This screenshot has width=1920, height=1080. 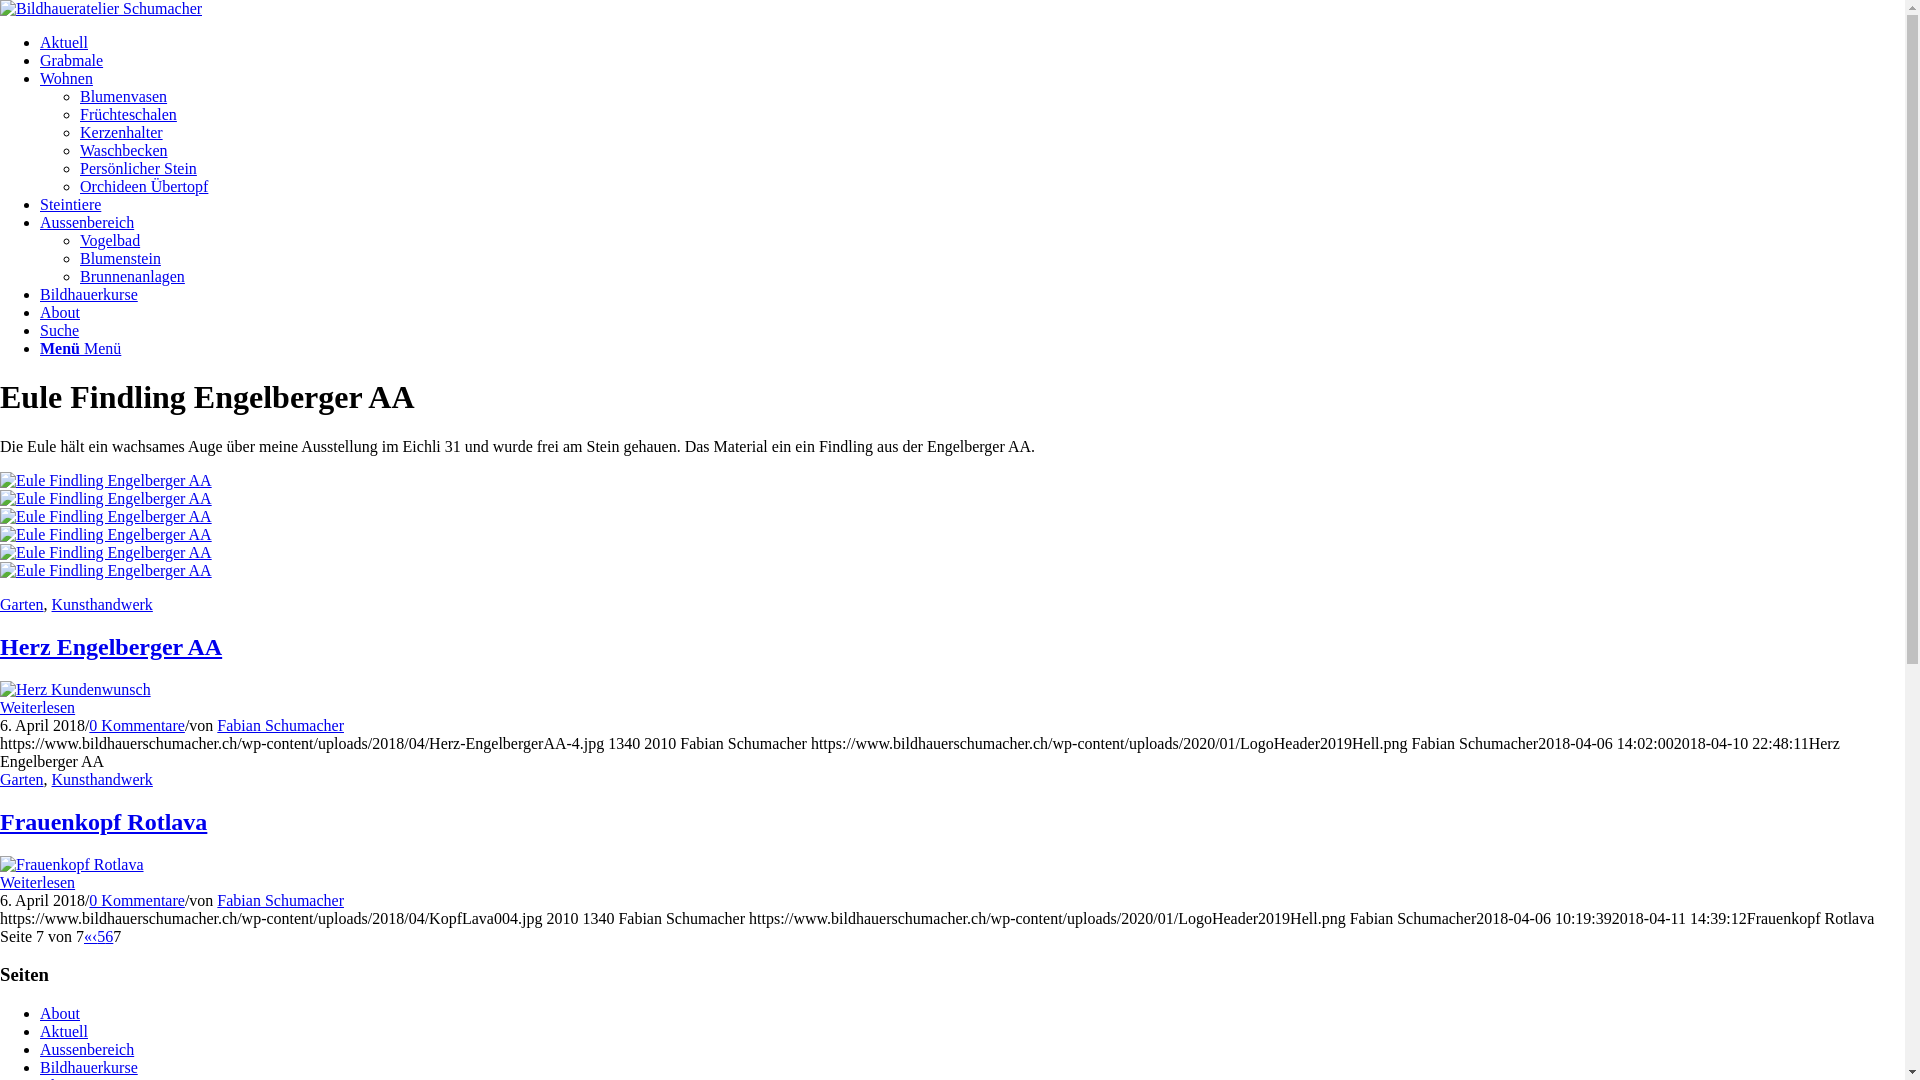 What do you see at coordinates (132, 276) in the screenshot?
I see `Brunnenanlagen` at bounding box center [132, 276].